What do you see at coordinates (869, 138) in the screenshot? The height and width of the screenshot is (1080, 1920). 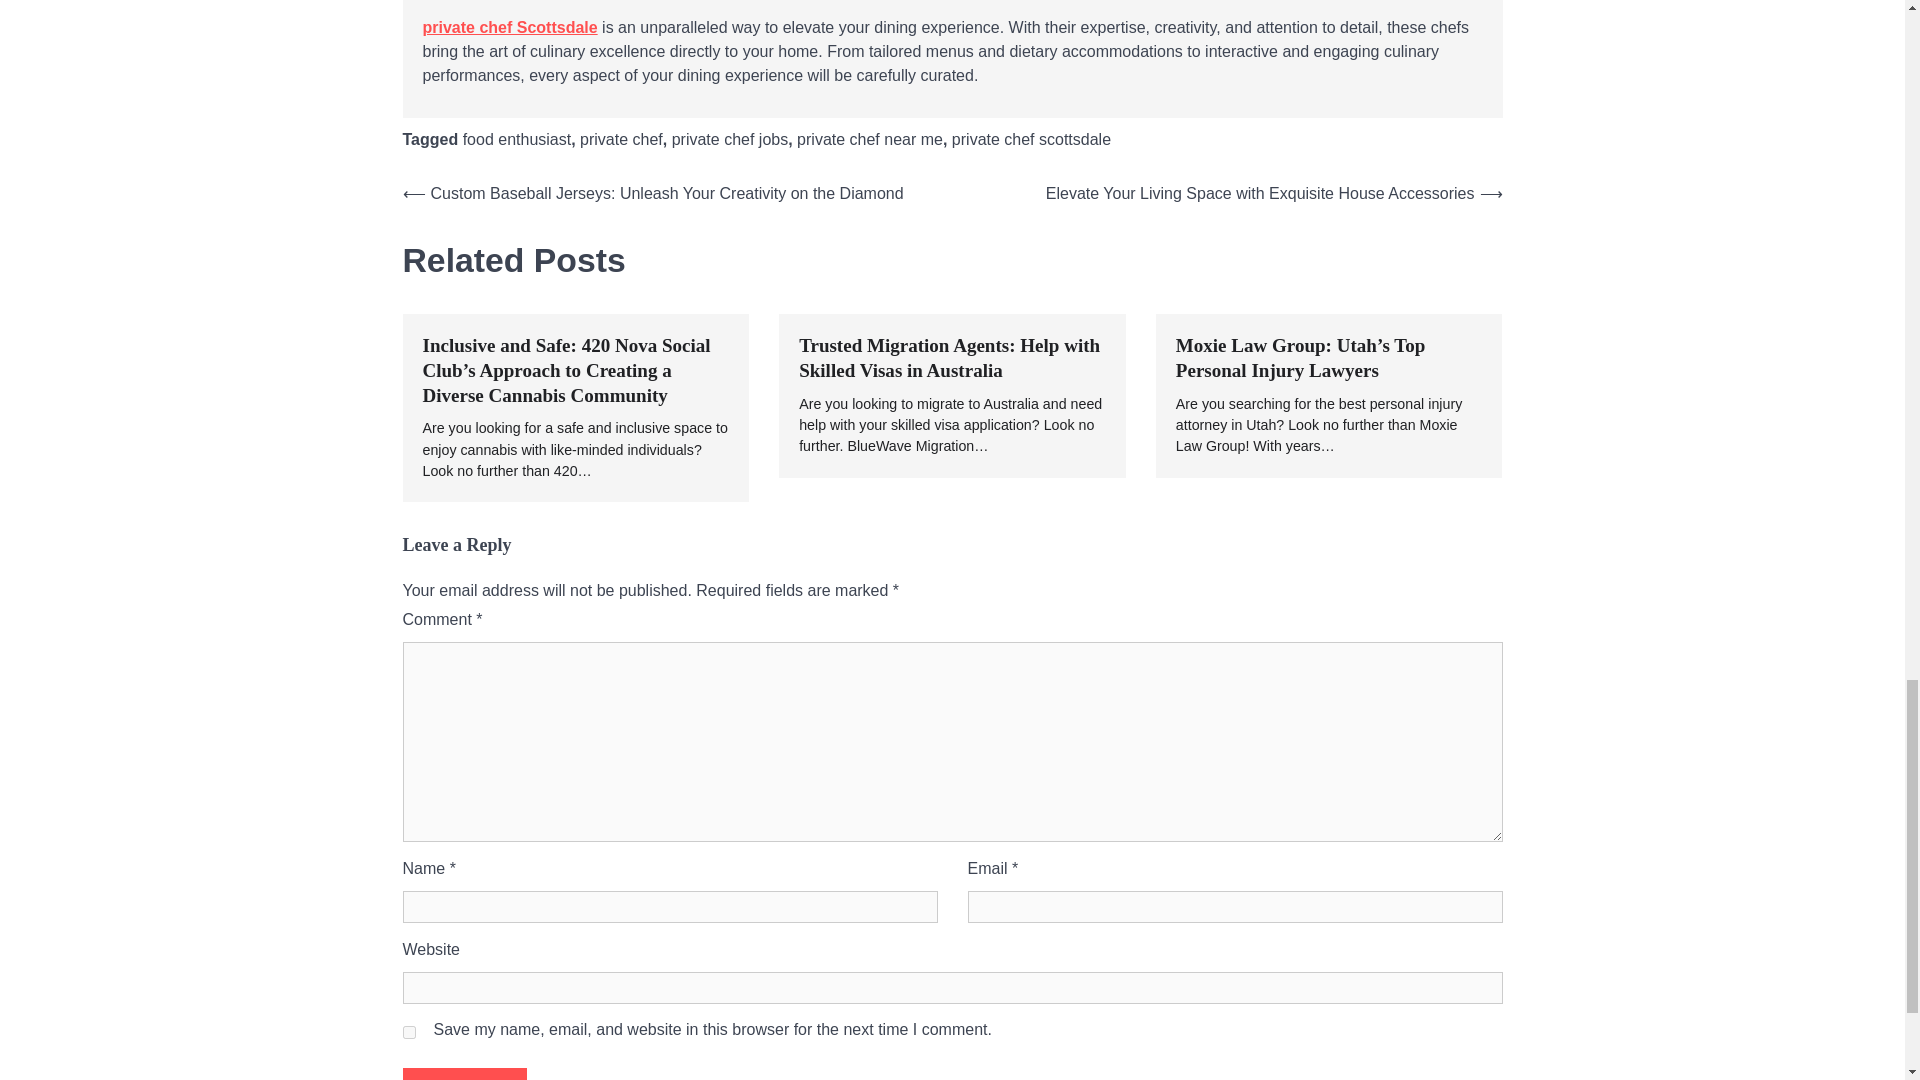 I see `private chef near me` at bounding box center [869, 138].